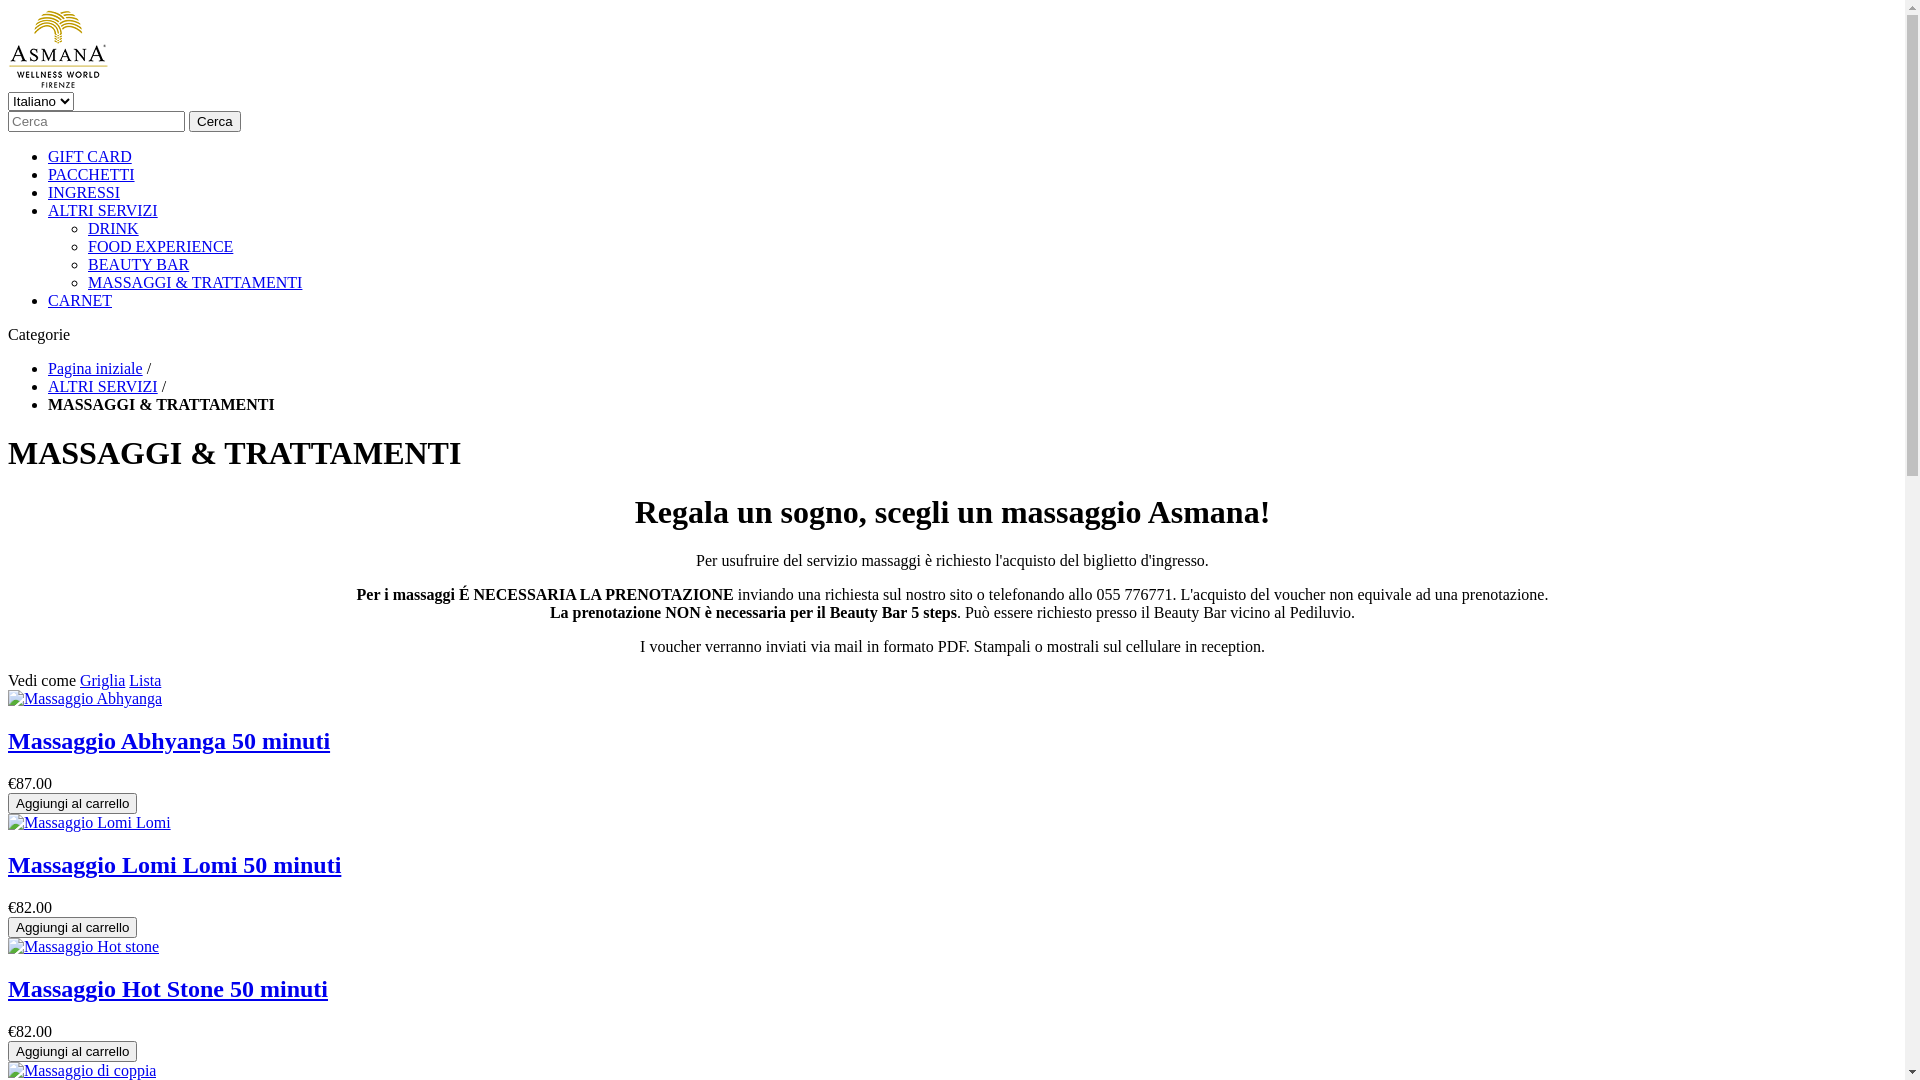  What do you see at coordinates (85, 698) in the screenshot?
I see `Massaggio Abhyanga` at bounding box center [85, 698].